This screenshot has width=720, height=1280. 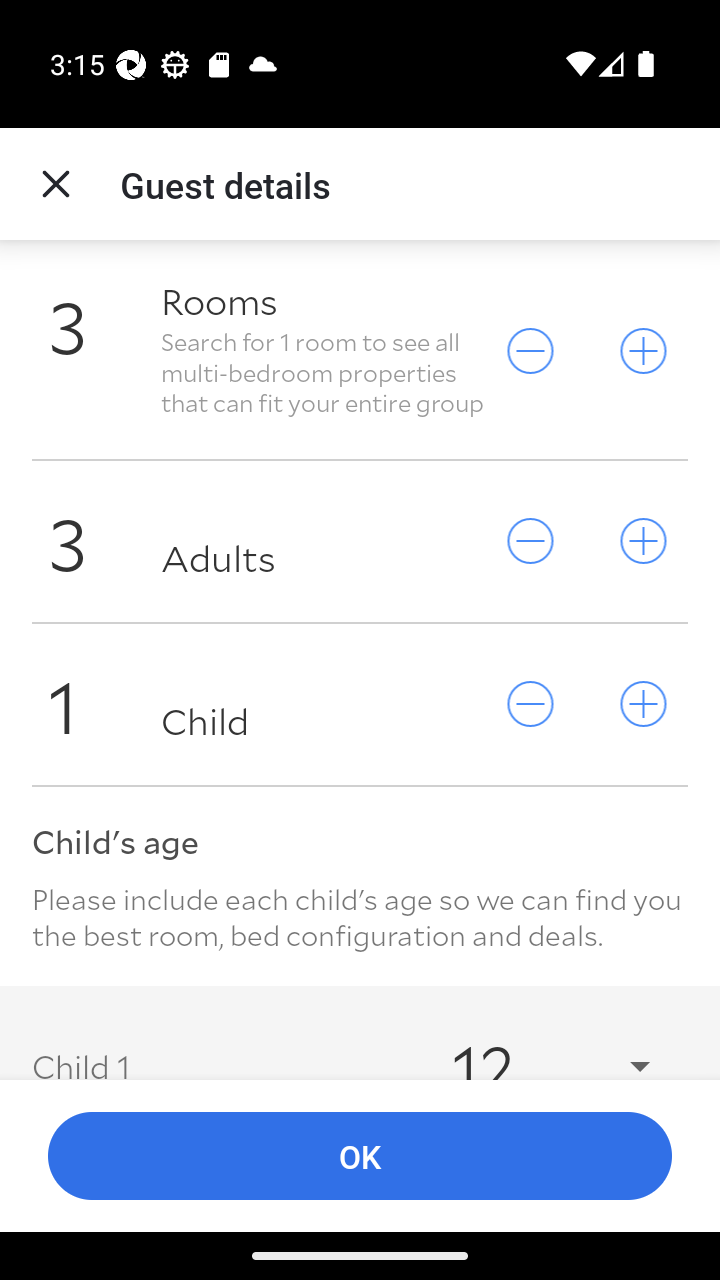 I want to click on 12, so click(x=532, y=1044).